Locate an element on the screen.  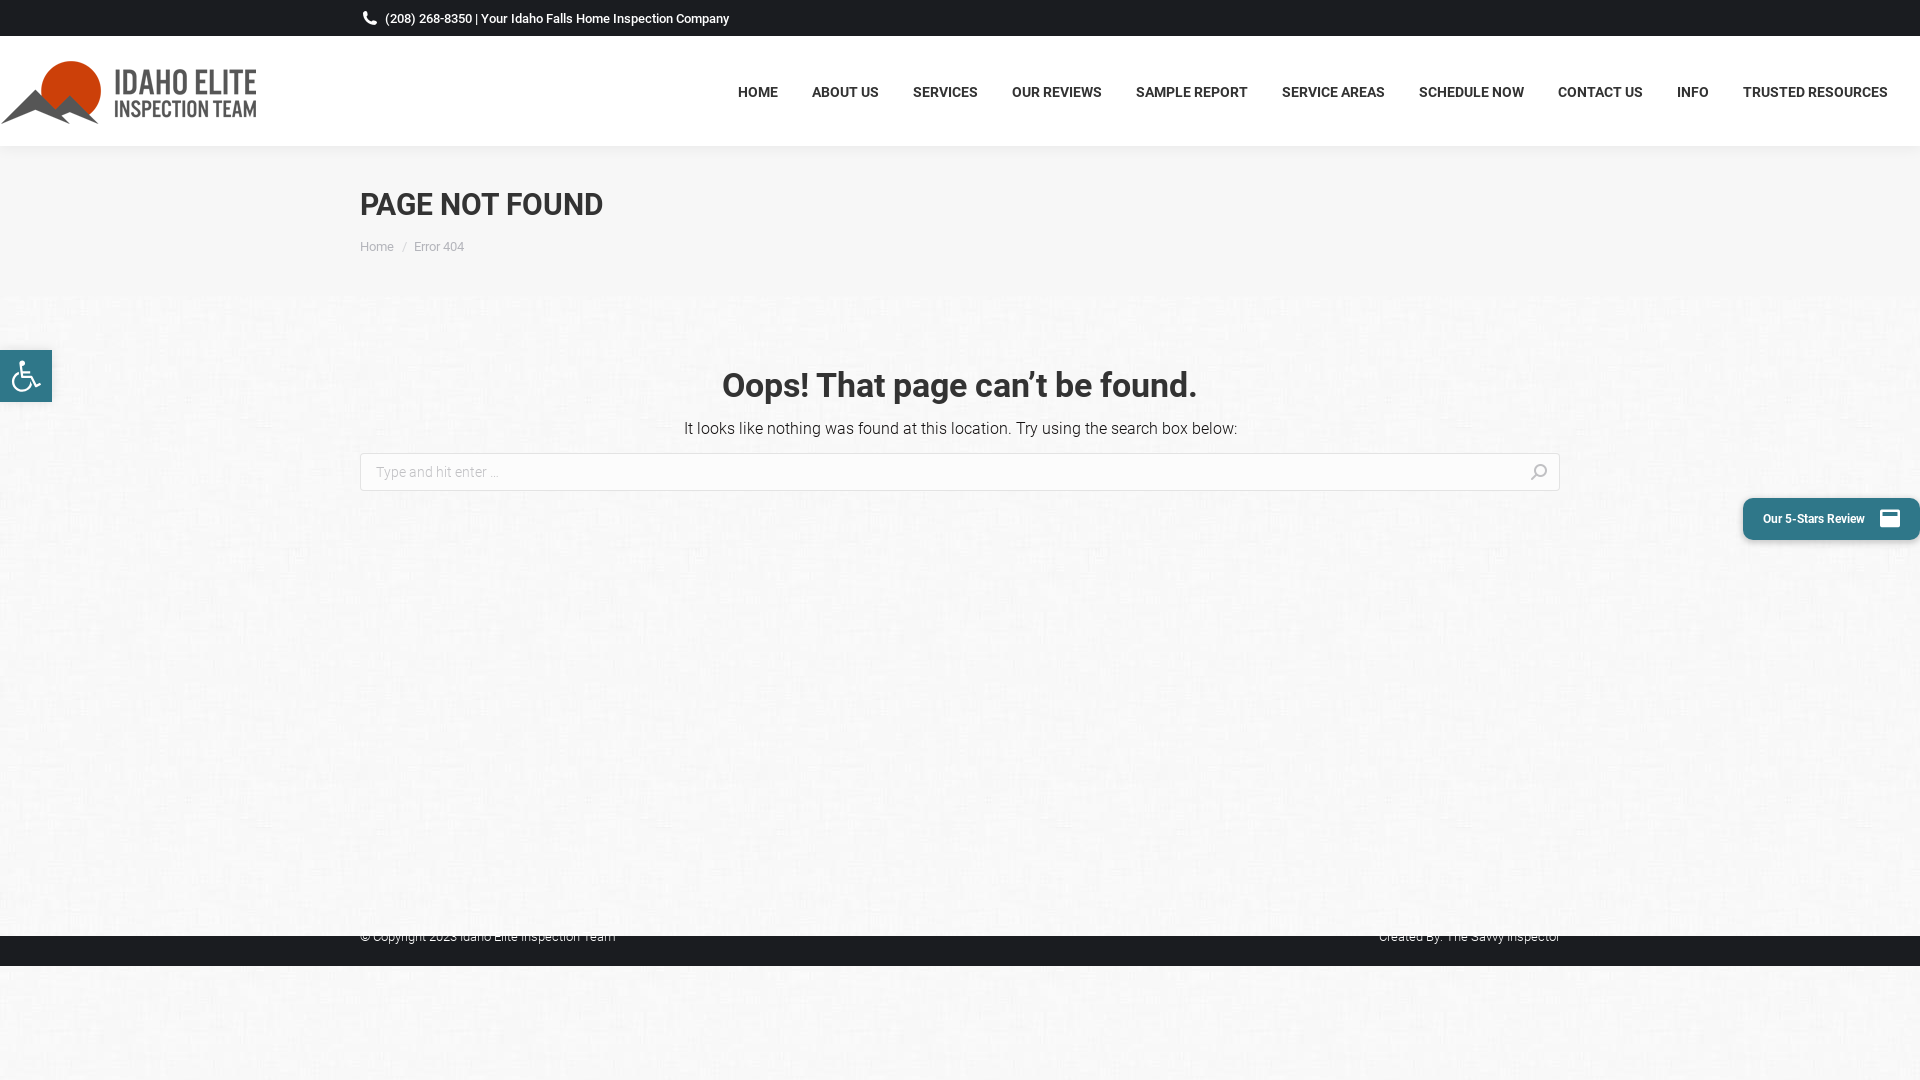
SERVICE AREAS is located at coordinates (1334, 91).